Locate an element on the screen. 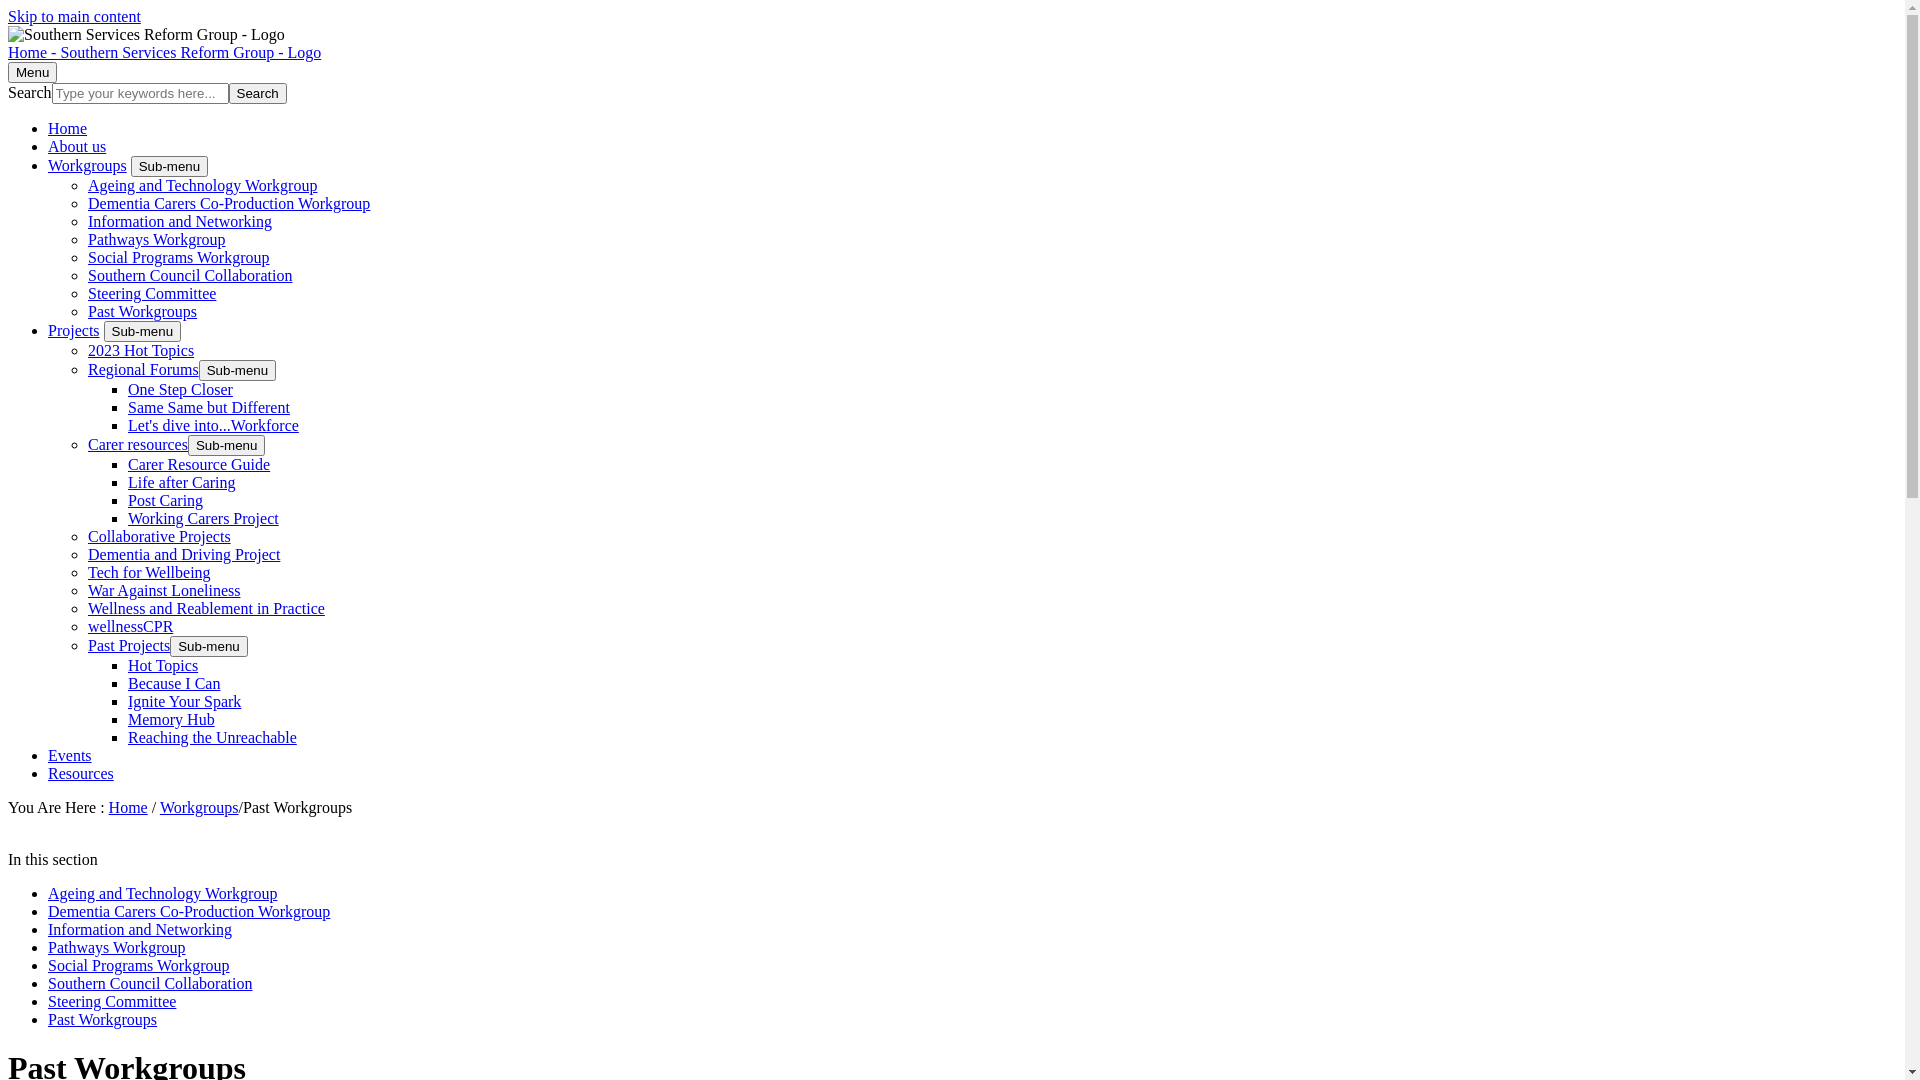 The width and height of the screenshot is (1920, 1080). Working Carers Project is located at coordinates (204, 518).